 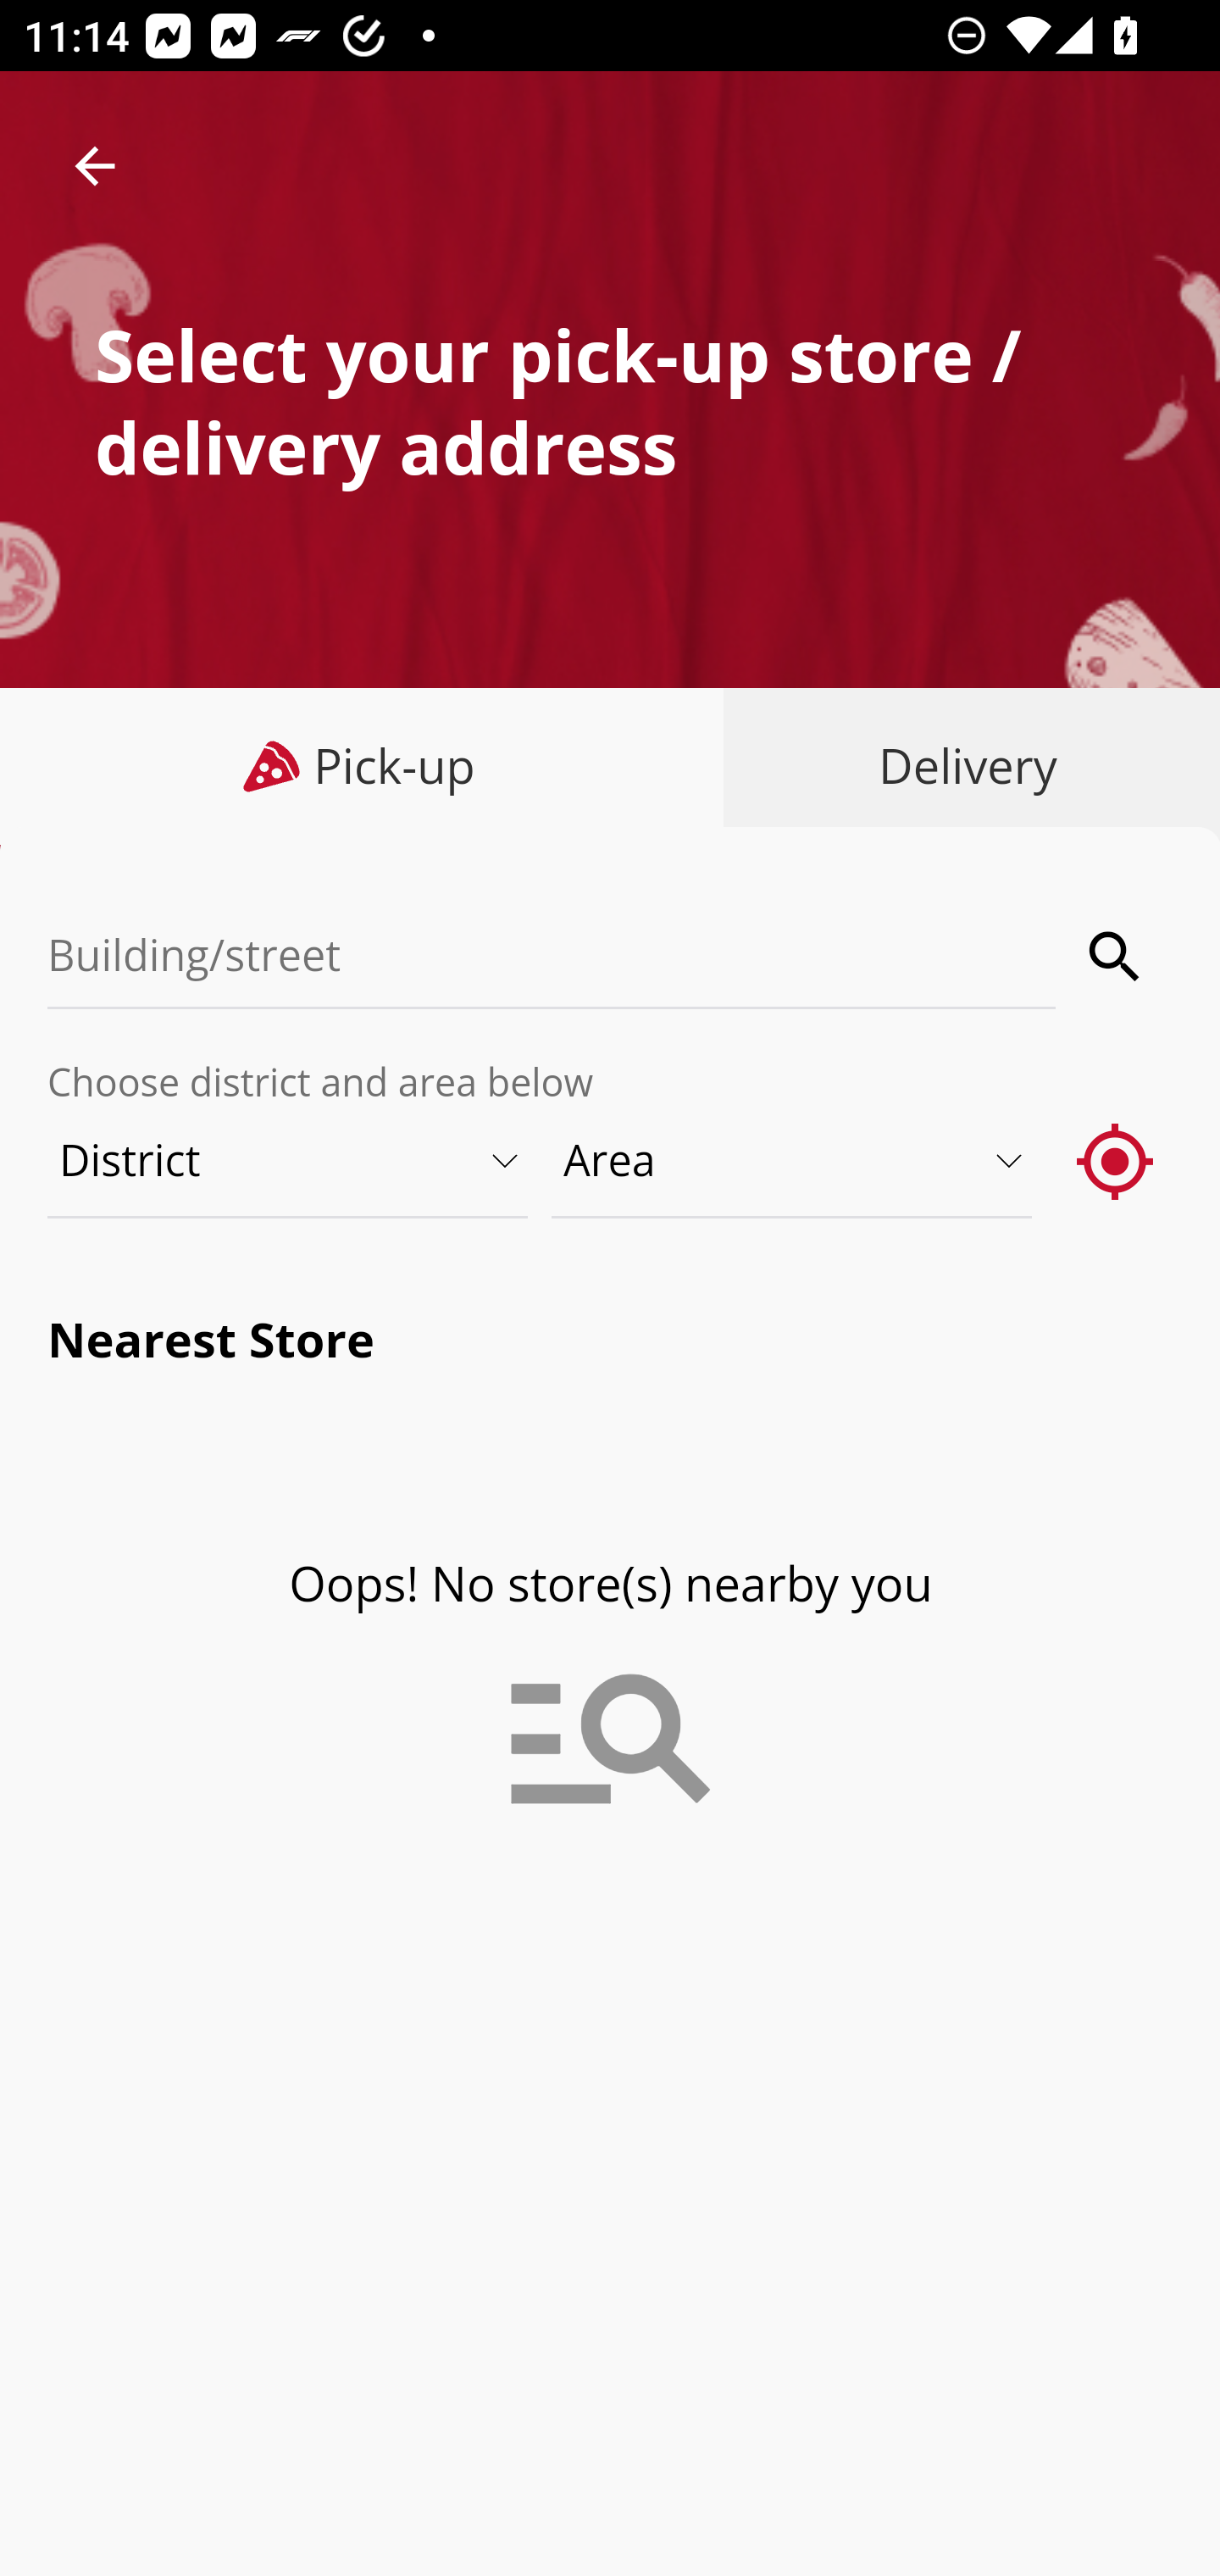 What do you see at coordinates (961, 766) in the screenshot?
I see `Delivery` at bounding box center [961, 766].